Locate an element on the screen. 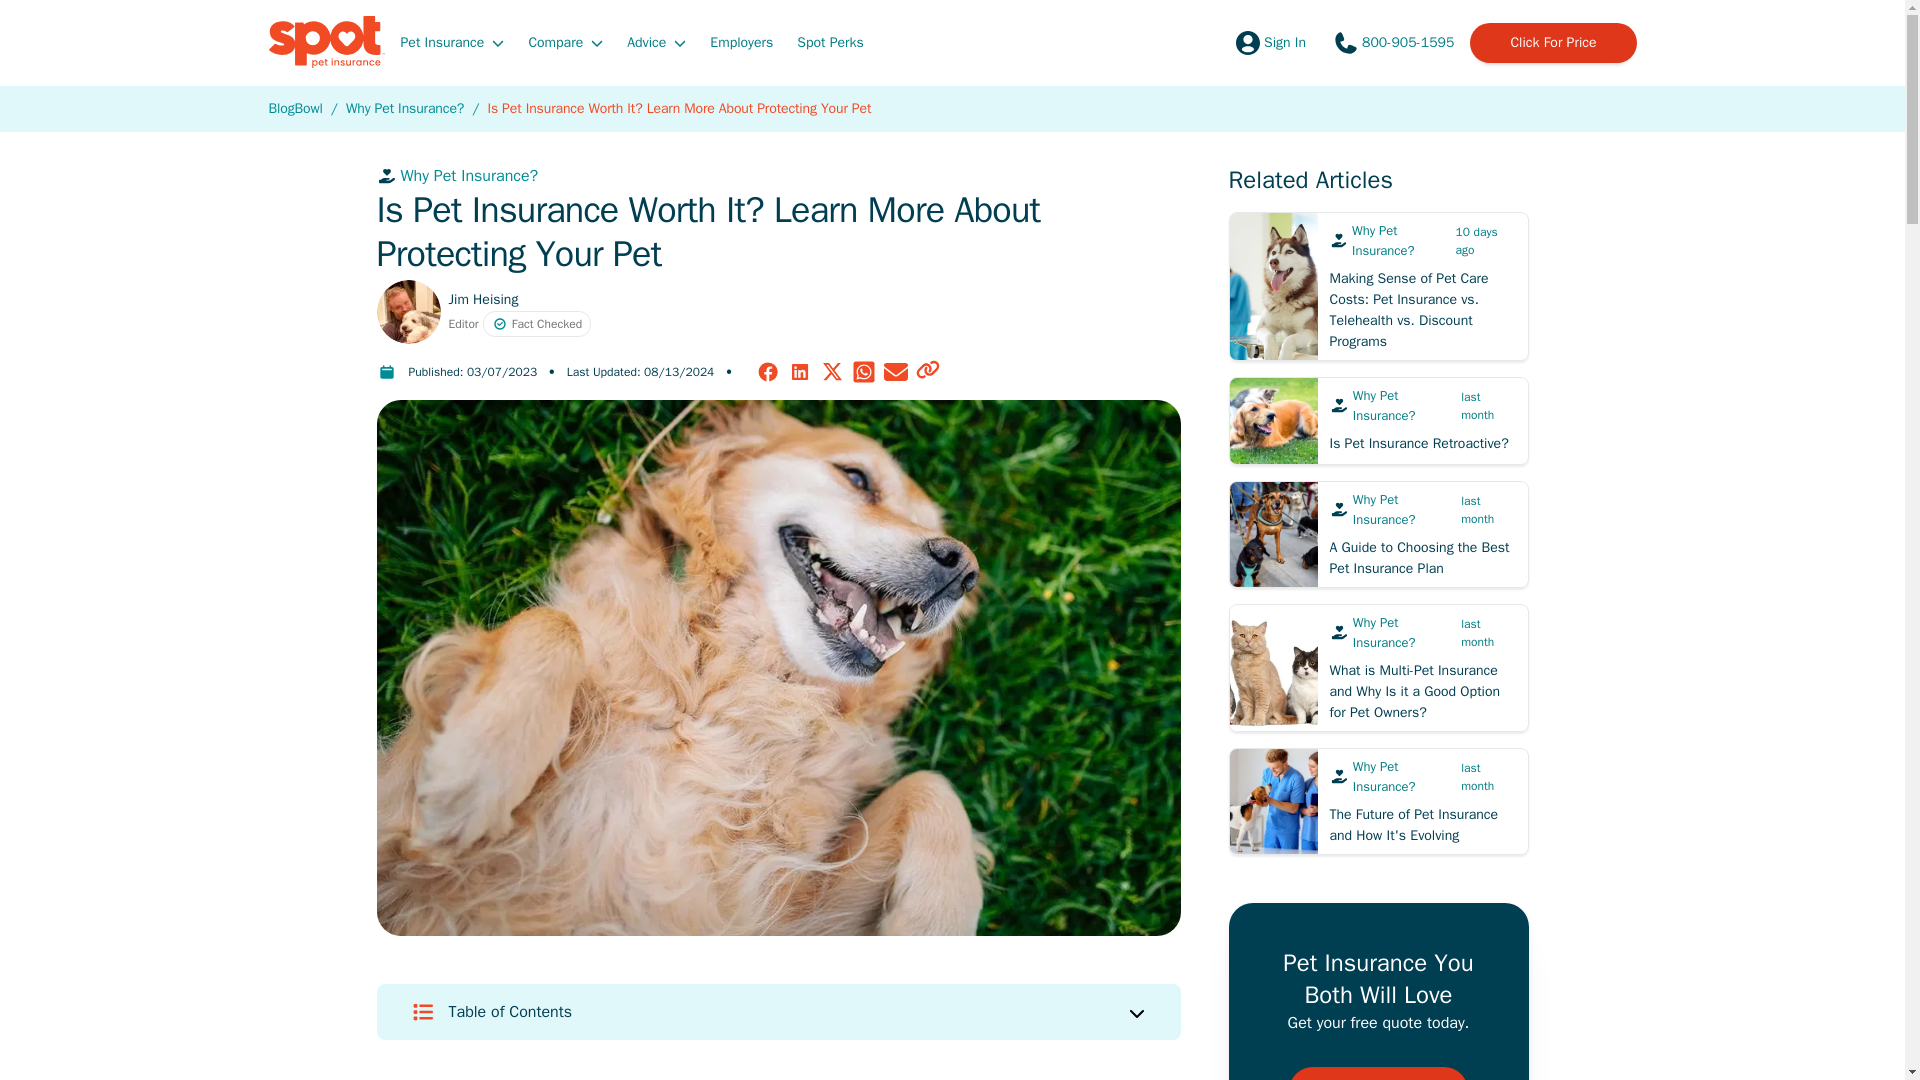 This screenshot has height=1080, width=1920. Why Pet Insurance? is located at coordinates (778, 176).